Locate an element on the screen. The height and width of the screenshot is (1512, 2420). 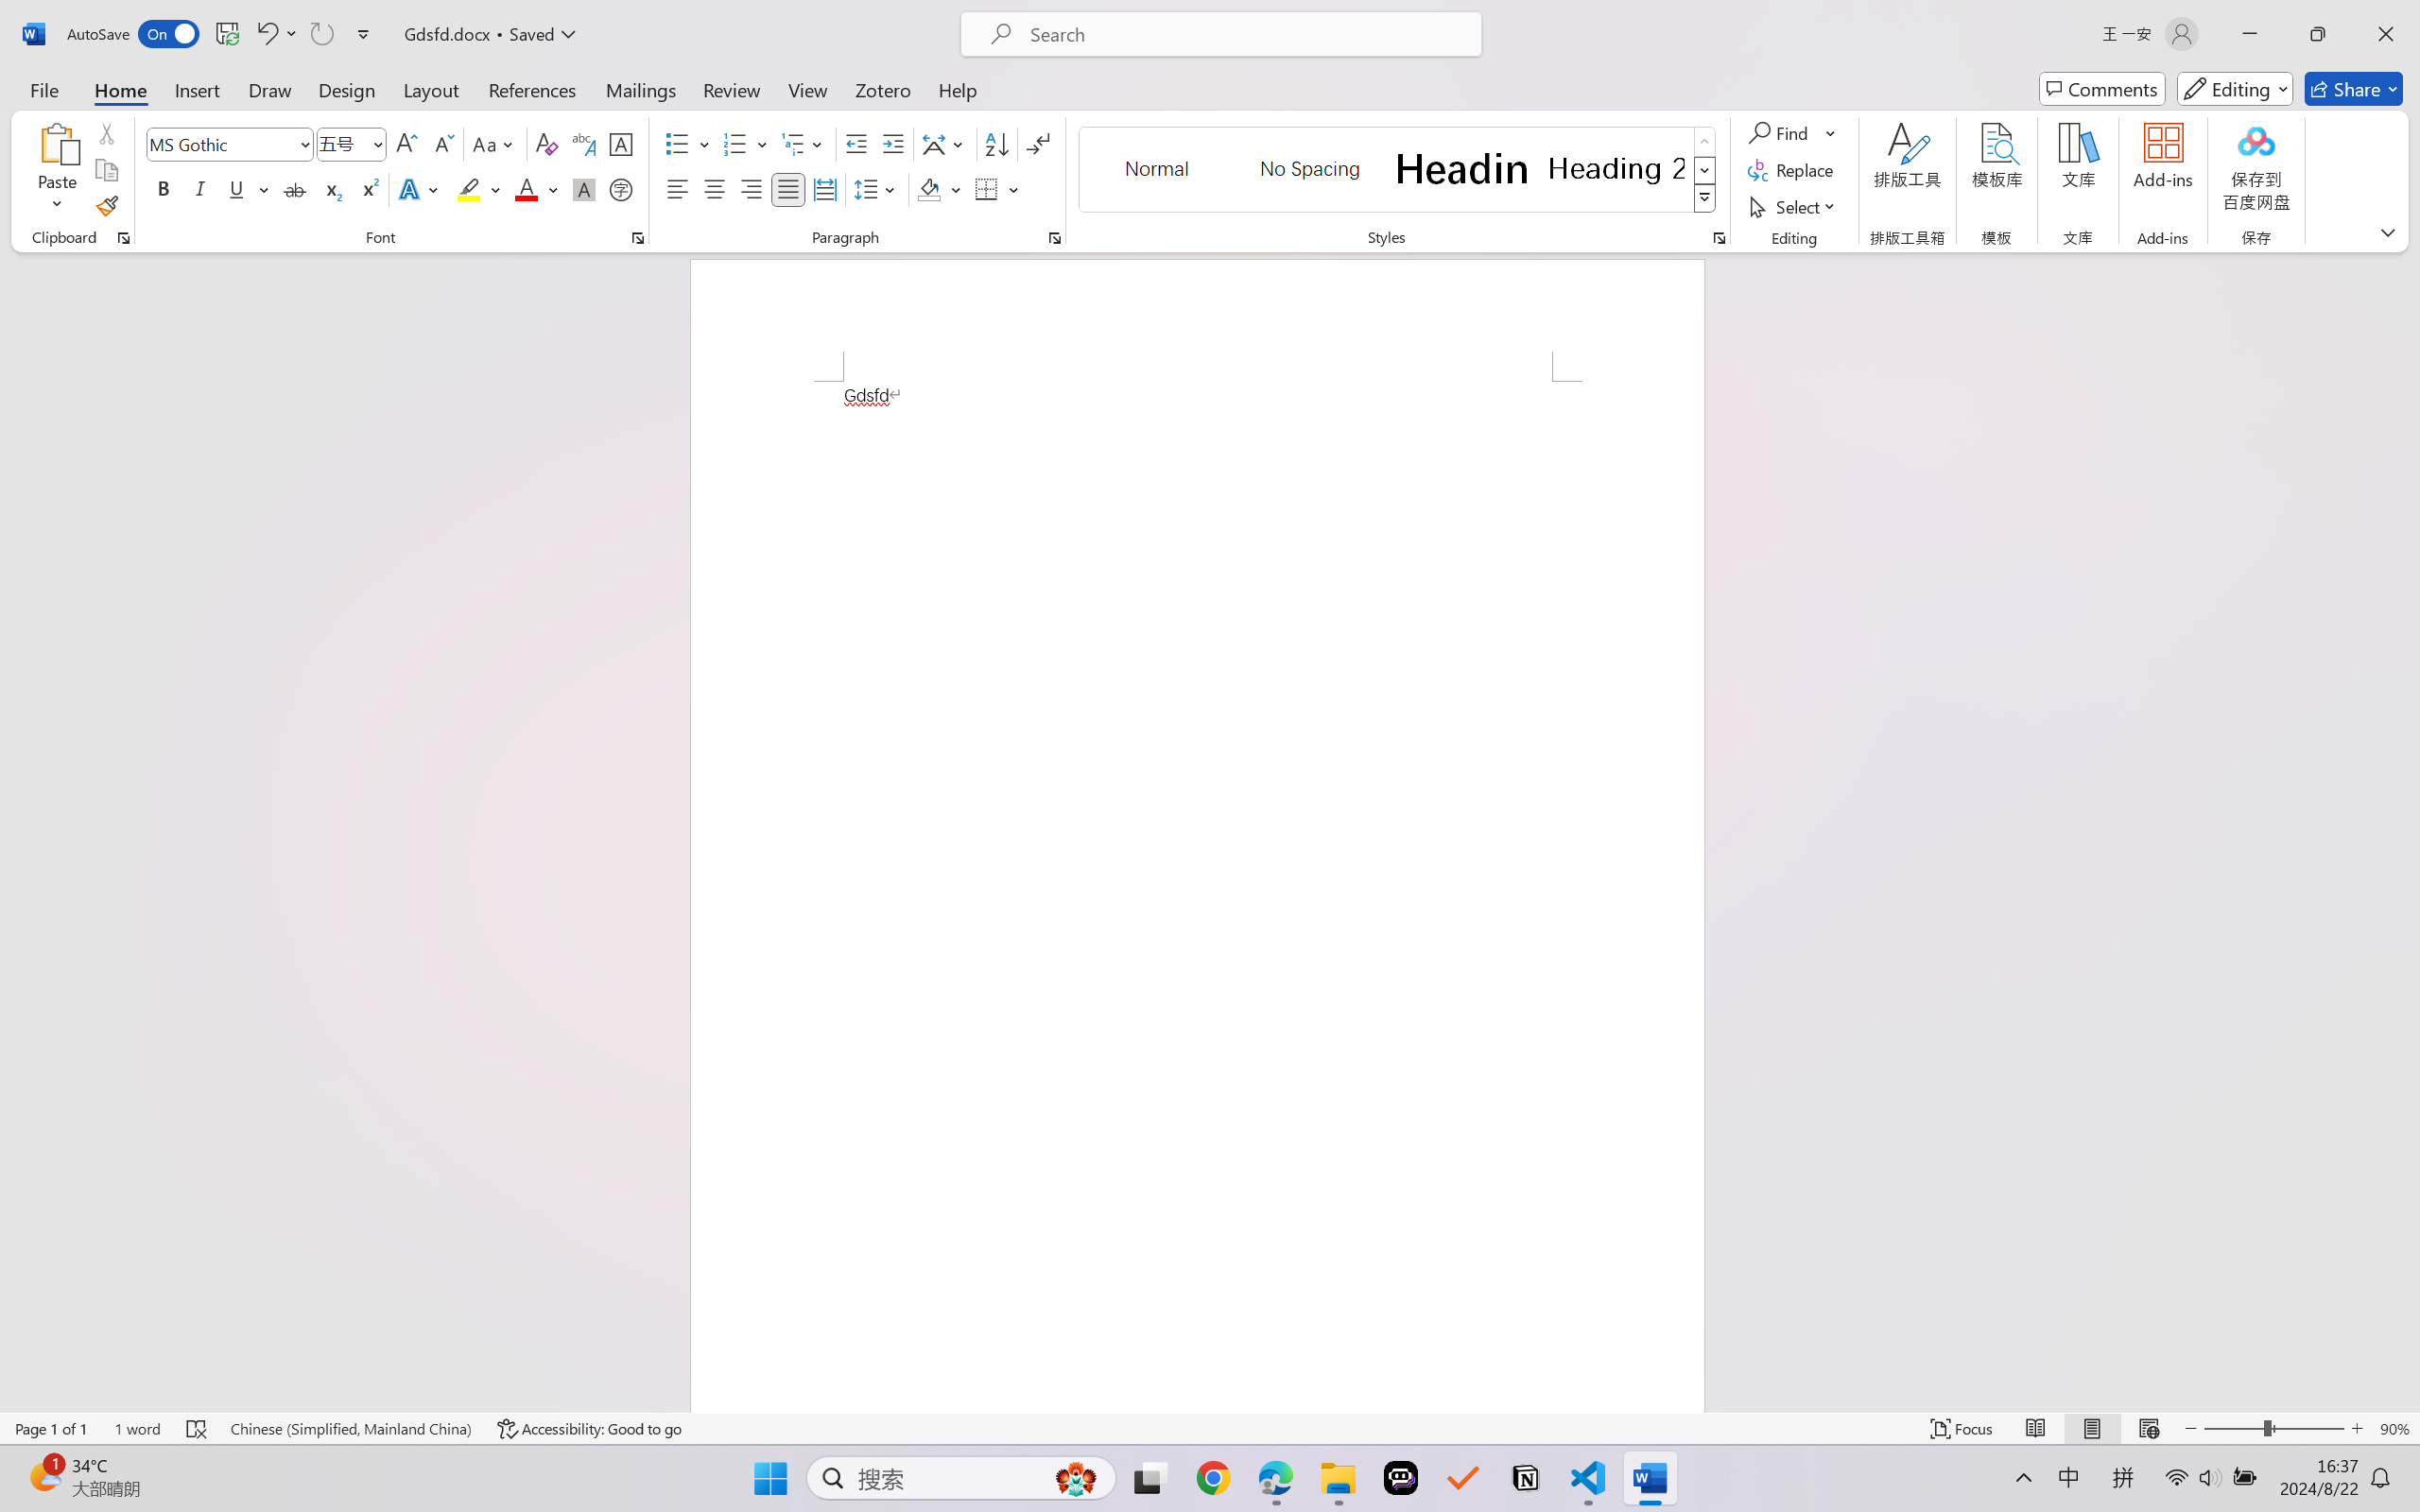
Class: NetUIScrollBar is located at coordinates (2408, 832).